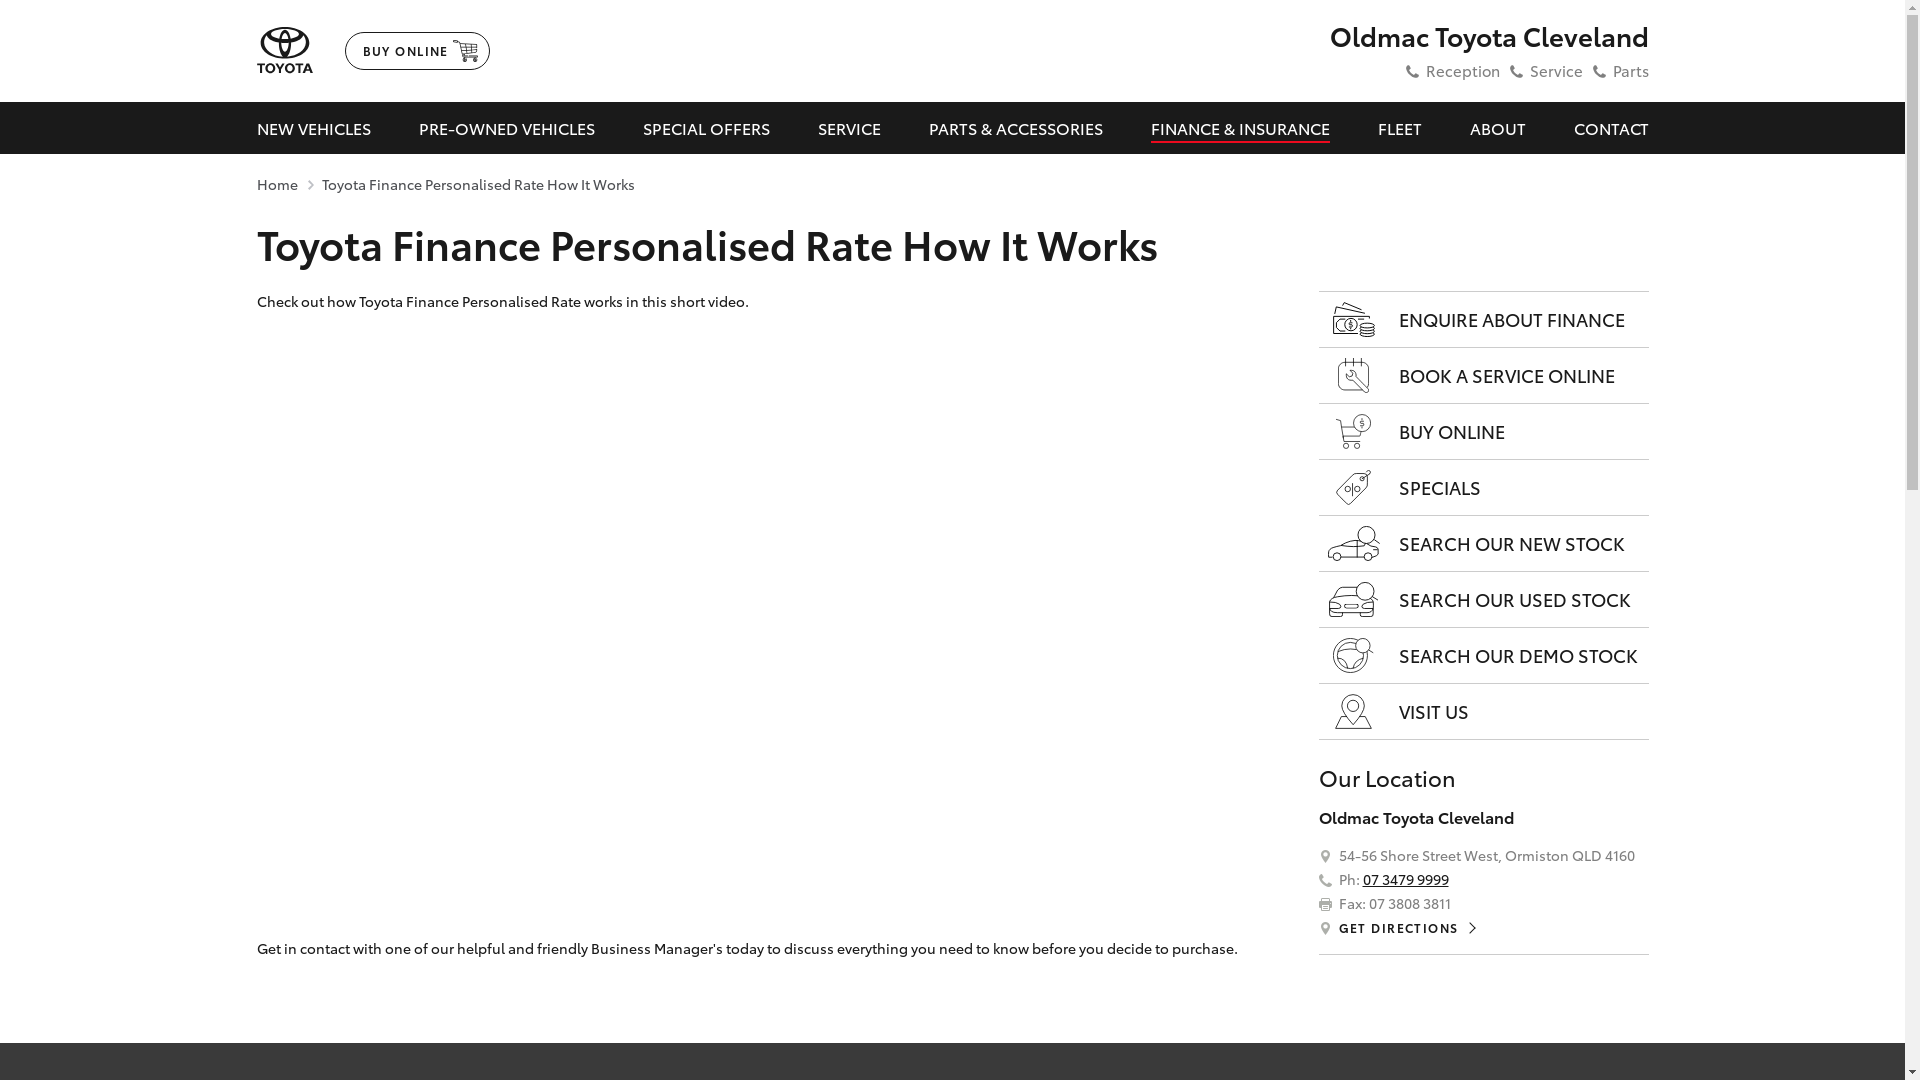 Image resolution: width=1920 pixels, height=1080 pixels. Describe the element at coordinates (1400, 128) in the screenshot. I see `FLEET` at that location.